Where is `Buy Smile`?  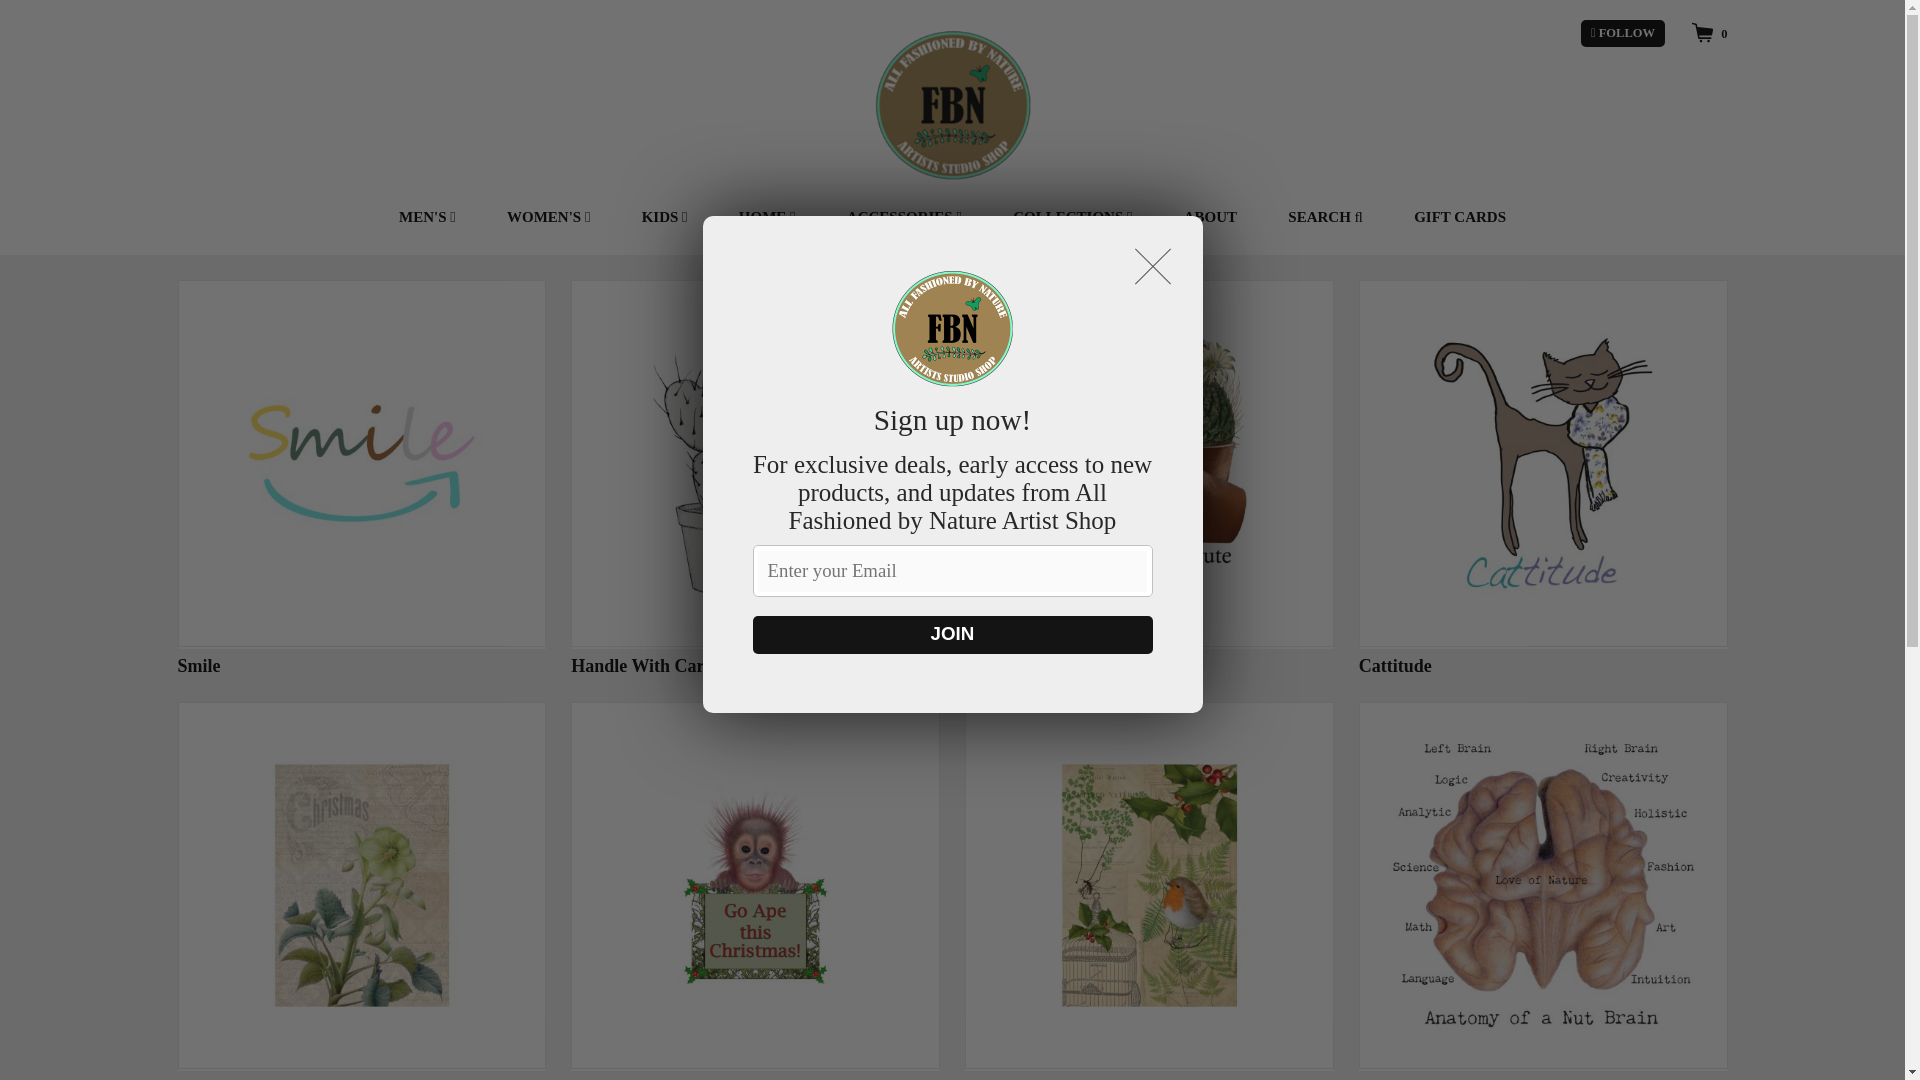 Buy Smile is located at coordinates (362, 478).